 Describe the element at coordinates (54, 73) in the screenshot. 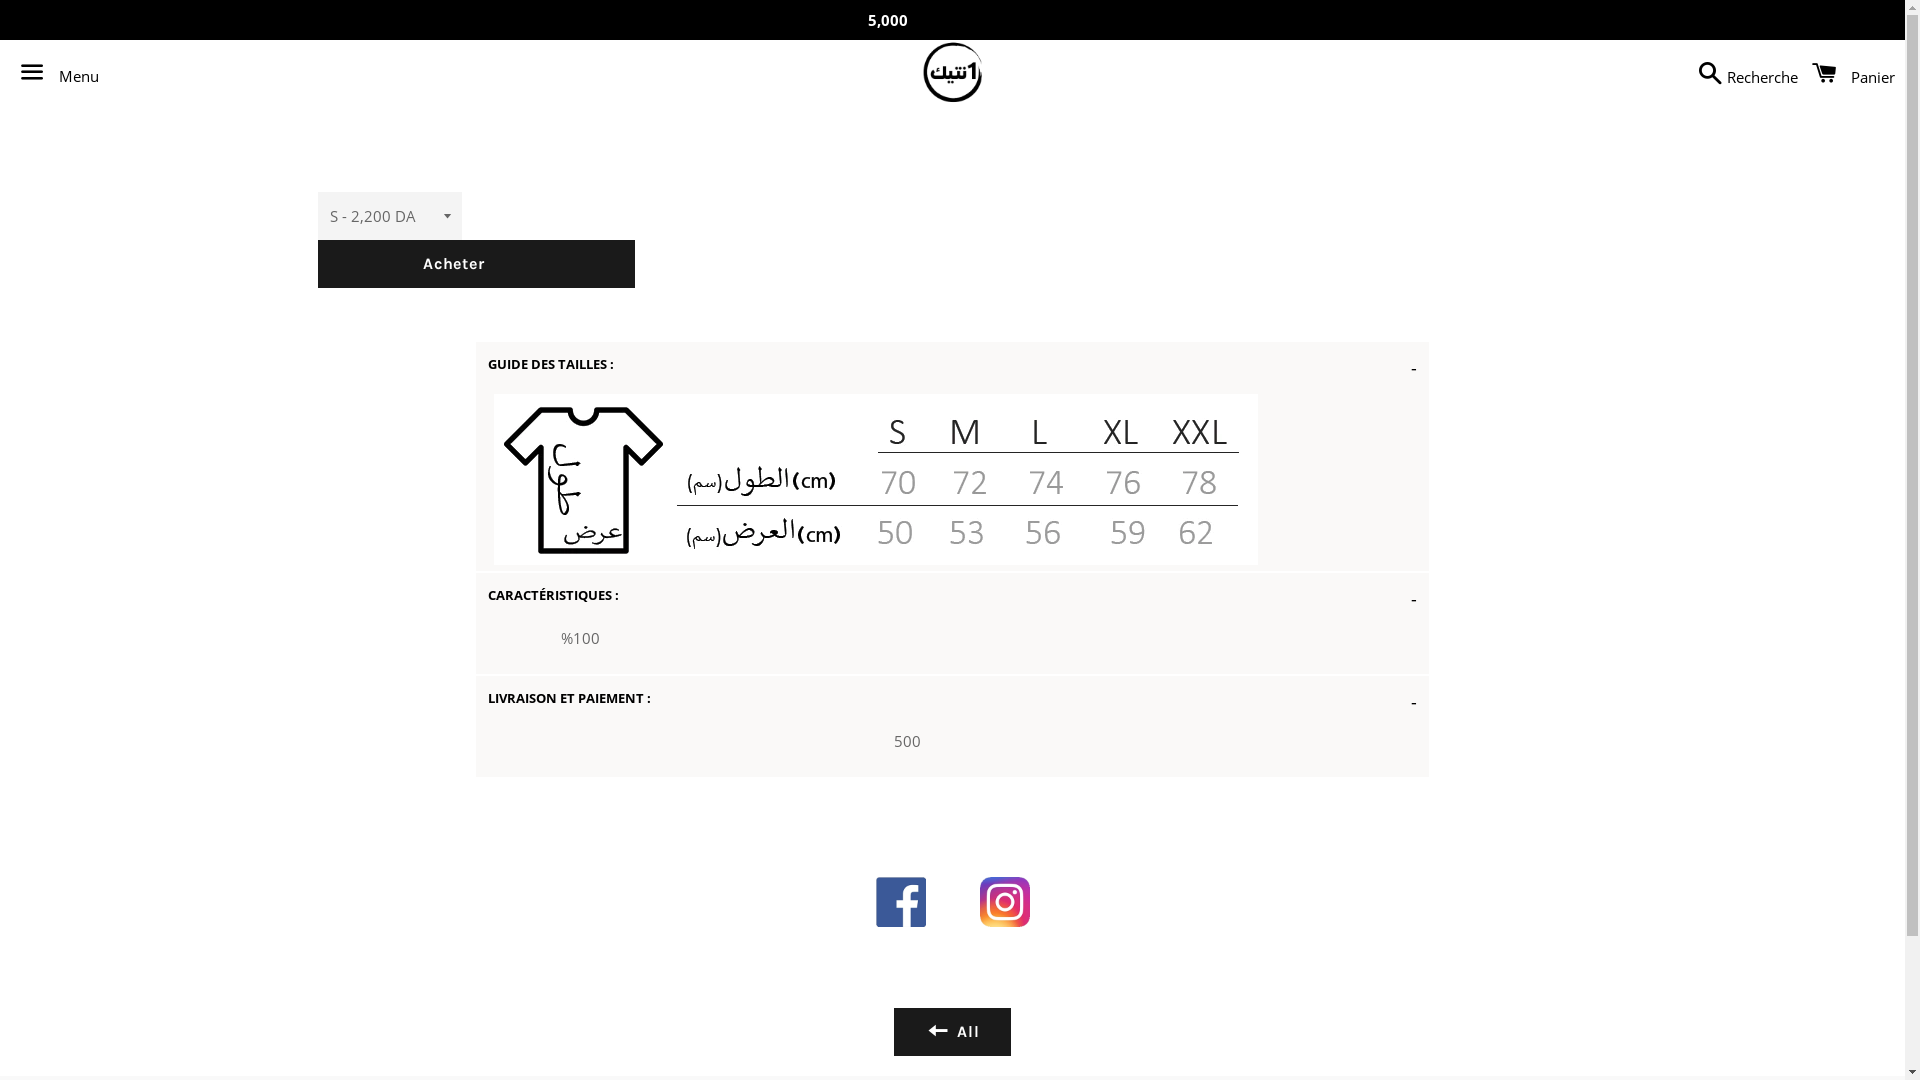

I see `Menu` at that location.